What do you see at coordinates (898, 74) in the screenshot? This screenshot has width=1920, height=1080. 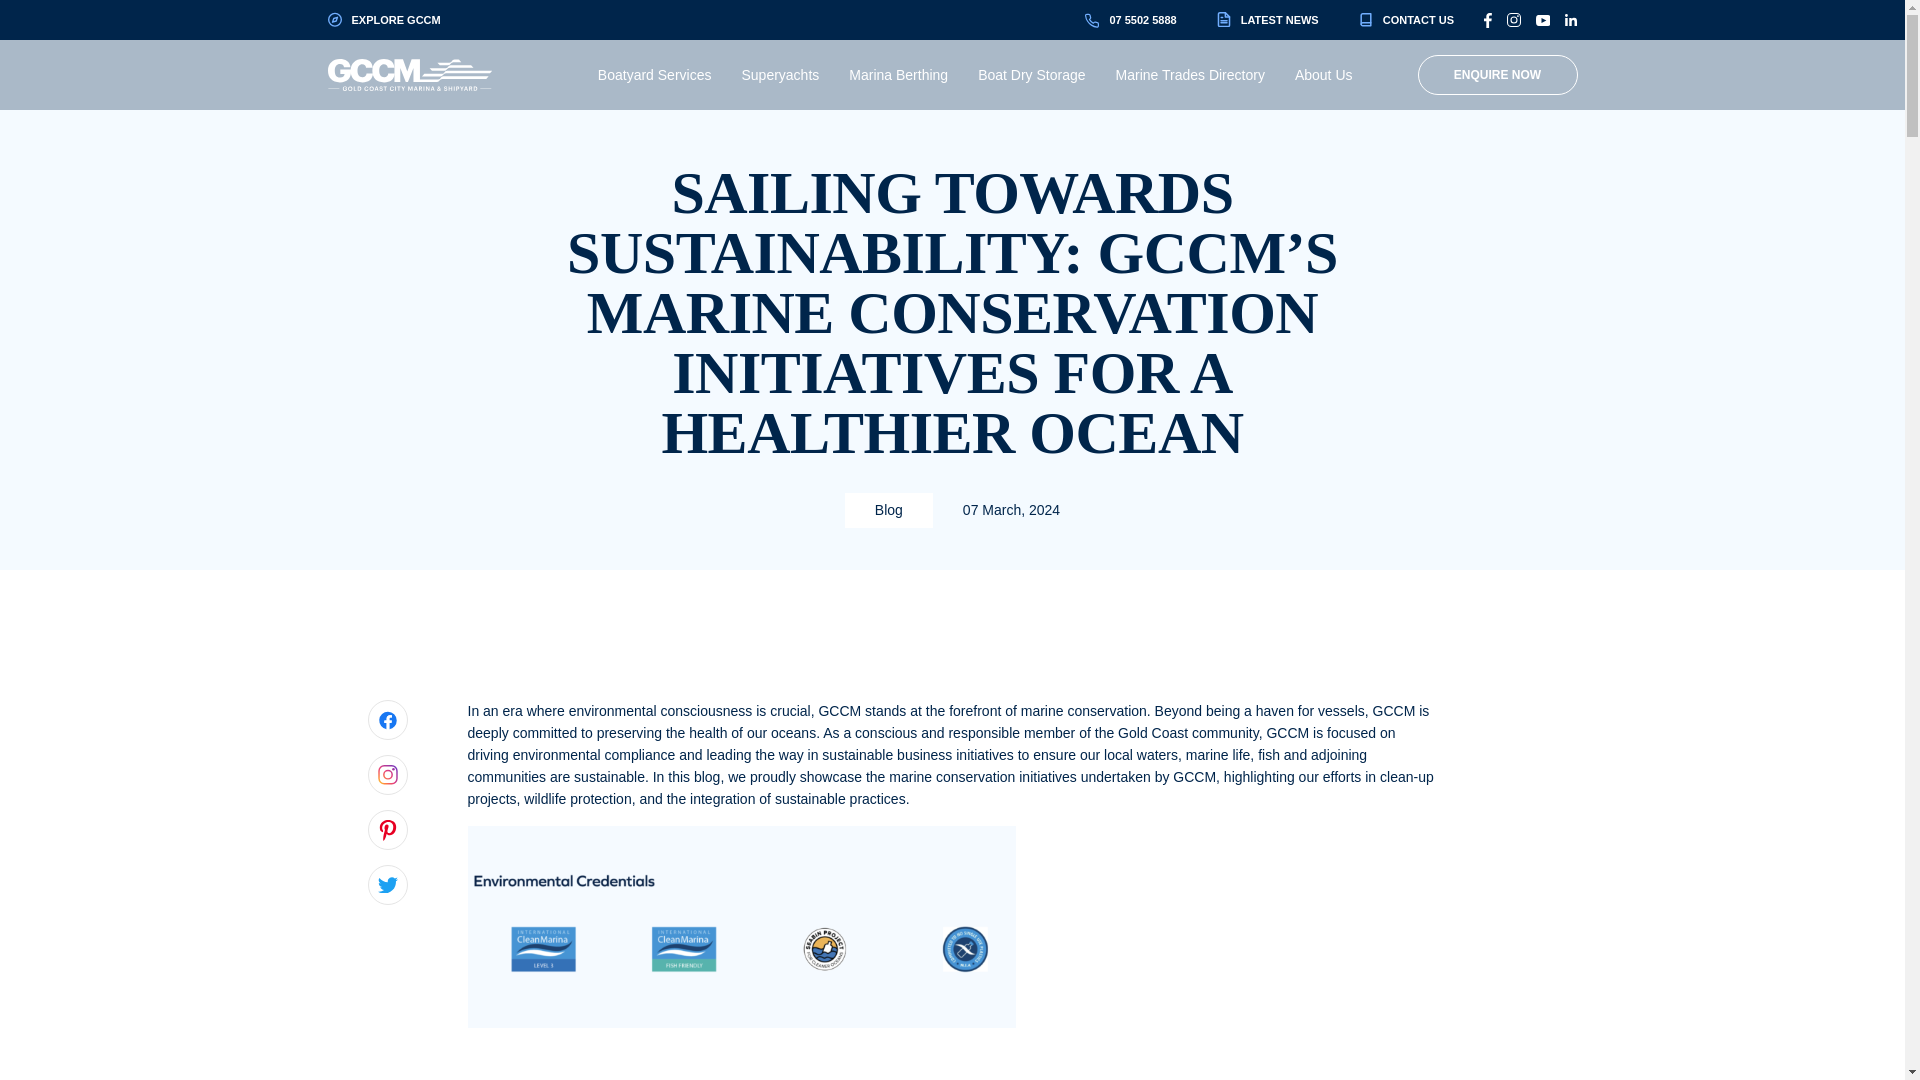 I see `Marina Berthing` at bounding box center [898, 74].